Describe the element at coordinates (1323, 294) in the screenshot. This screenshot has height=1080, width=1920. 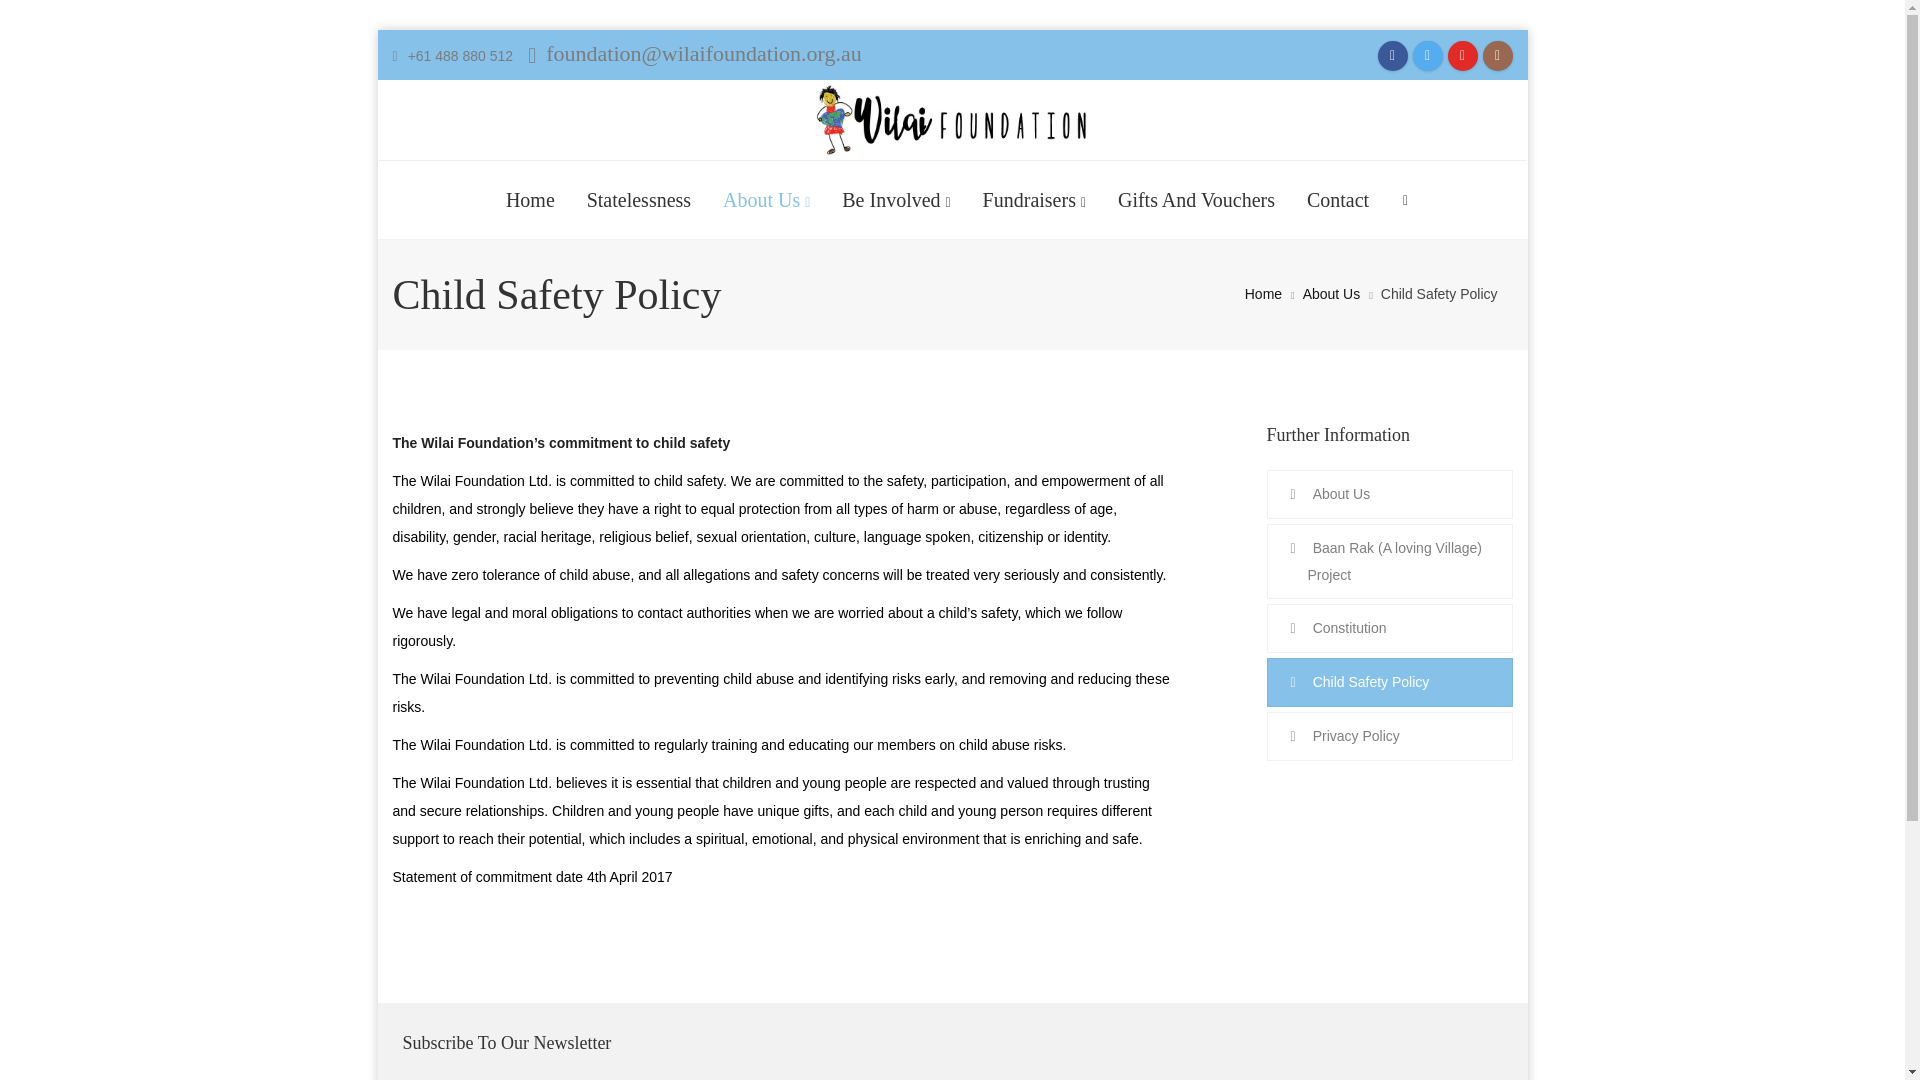
I see `About Us` at that location.